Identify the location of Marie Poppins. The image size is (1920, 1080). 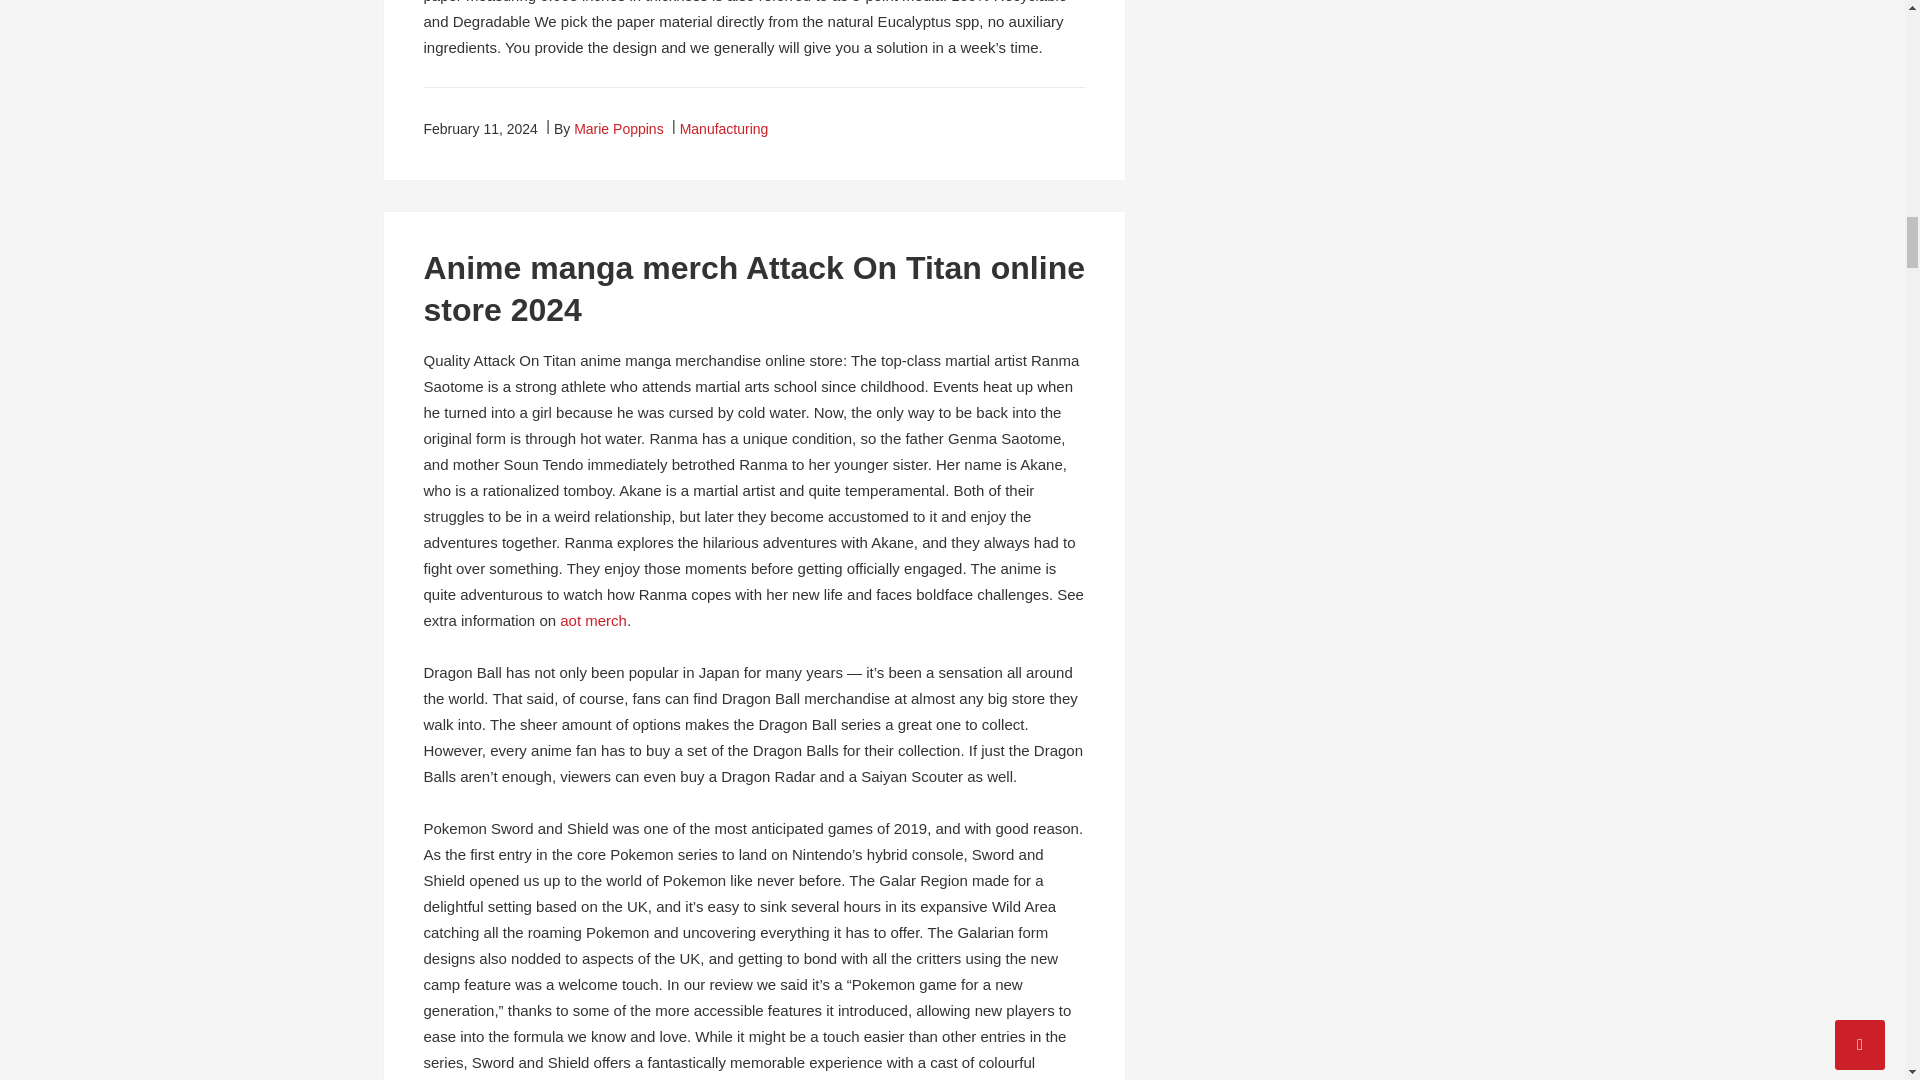
(619, 128).